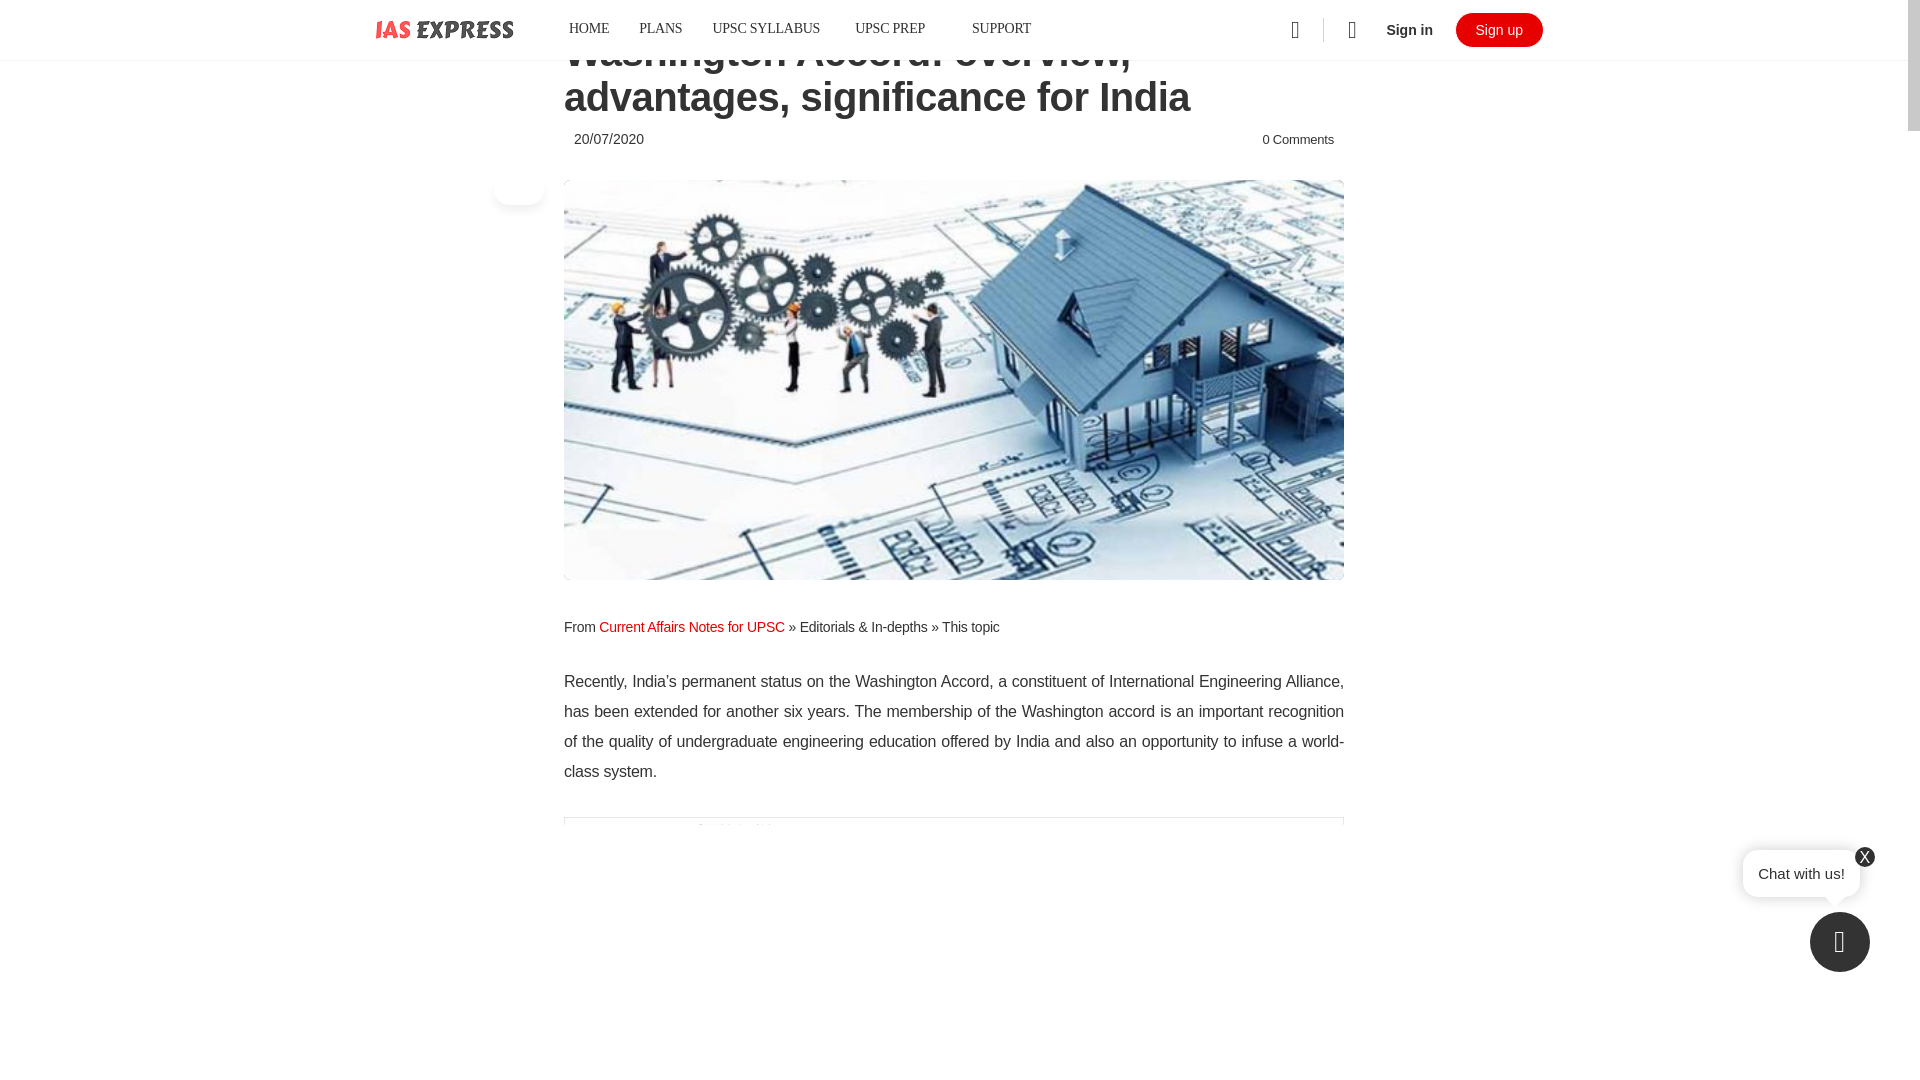  Describe the element at coordinates (660, 30) in the screenshot. I see `PLANS` at that location.